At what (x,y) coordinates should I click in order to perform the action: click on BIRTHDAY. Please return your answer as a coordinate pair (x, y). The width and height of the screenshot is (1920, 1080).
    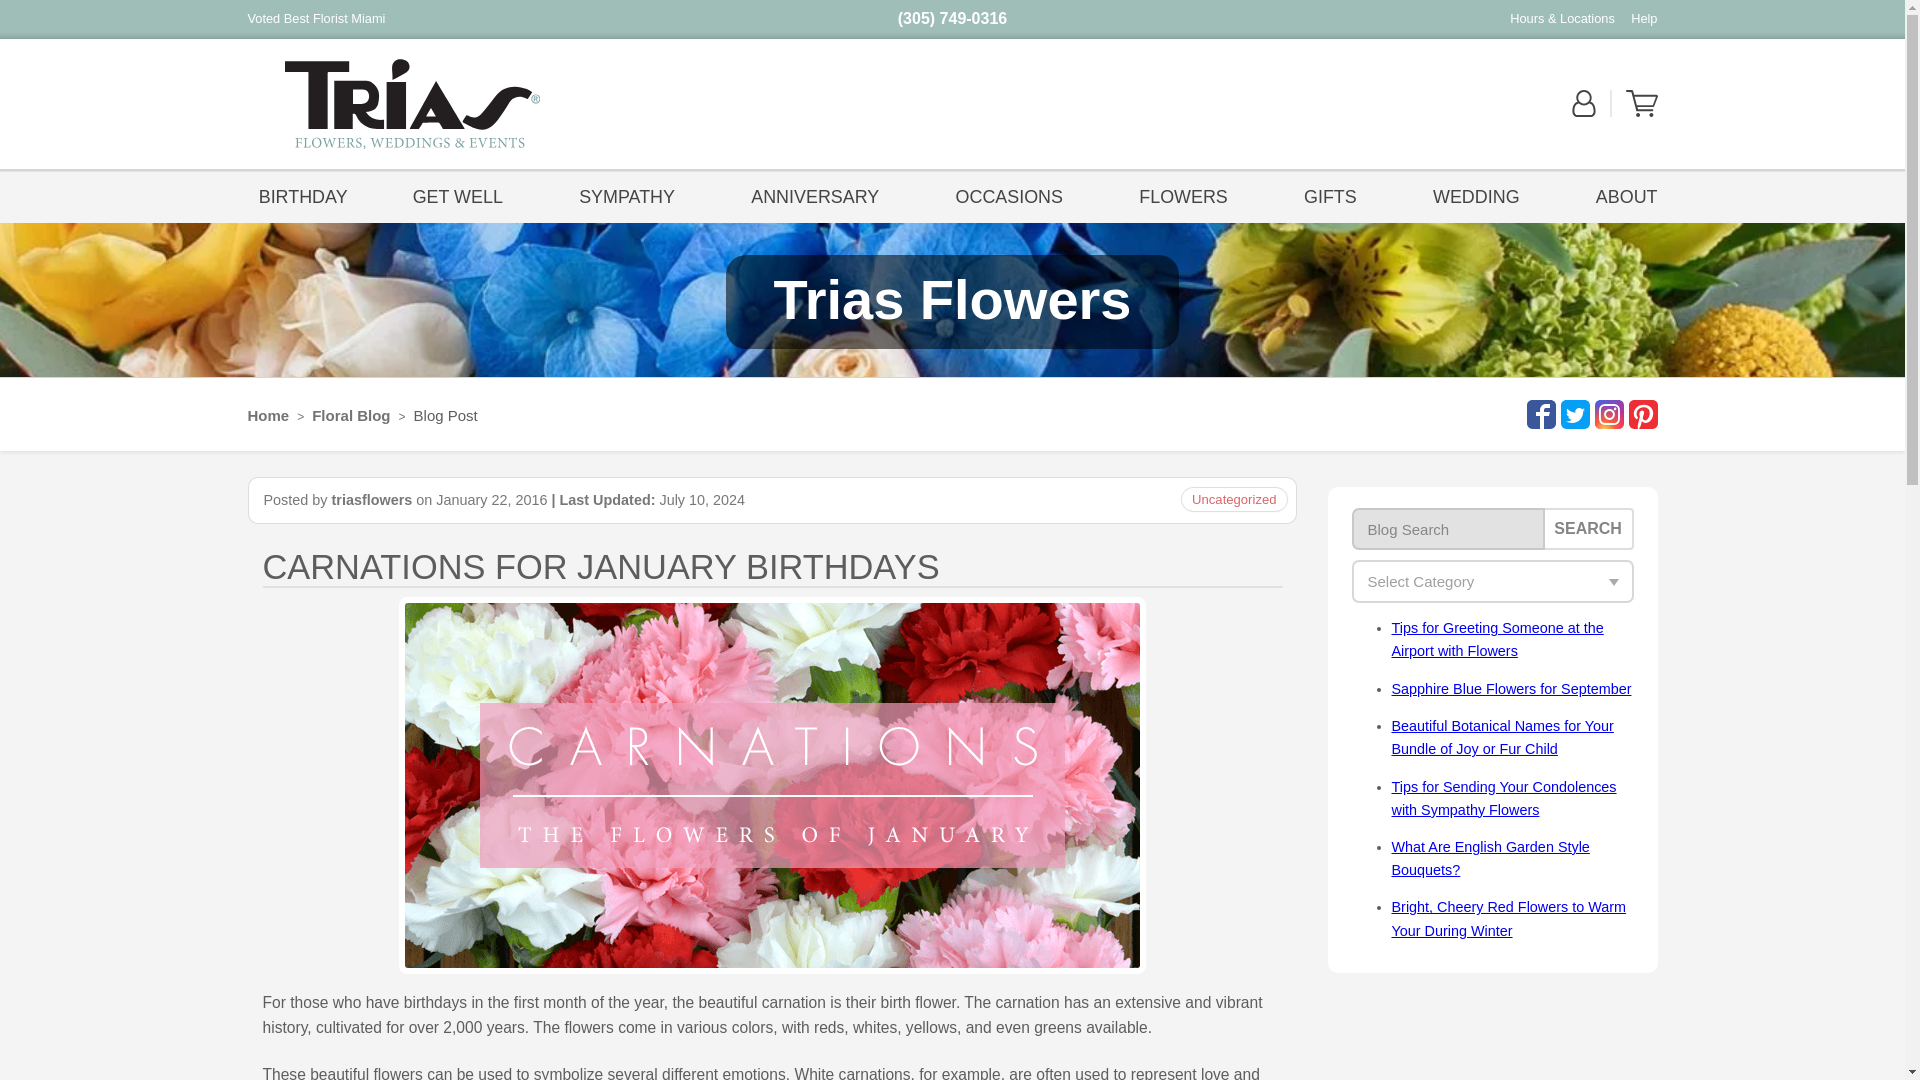
    Looking at the image, I should click on (303, 195).